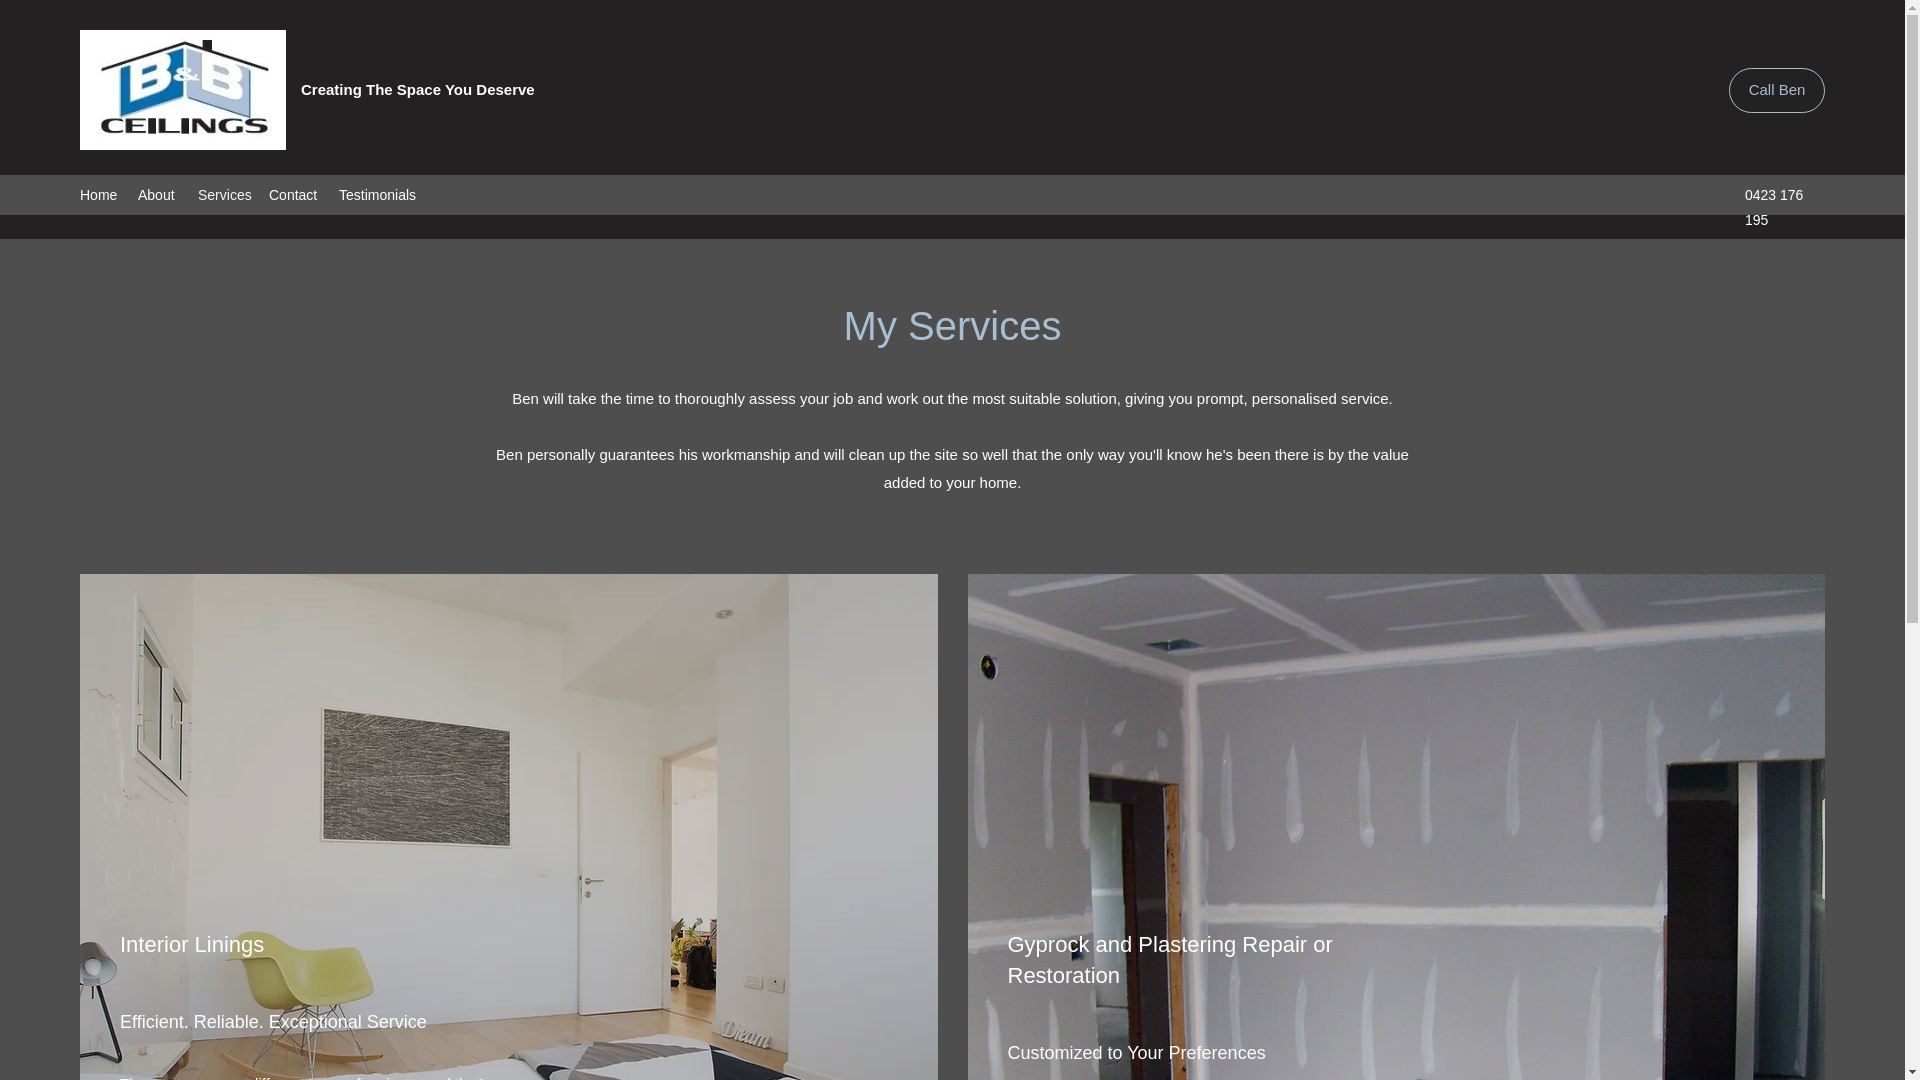 The width and height of the screenshot is (1920, 1080). I want to click on Services, so click(224, 194).